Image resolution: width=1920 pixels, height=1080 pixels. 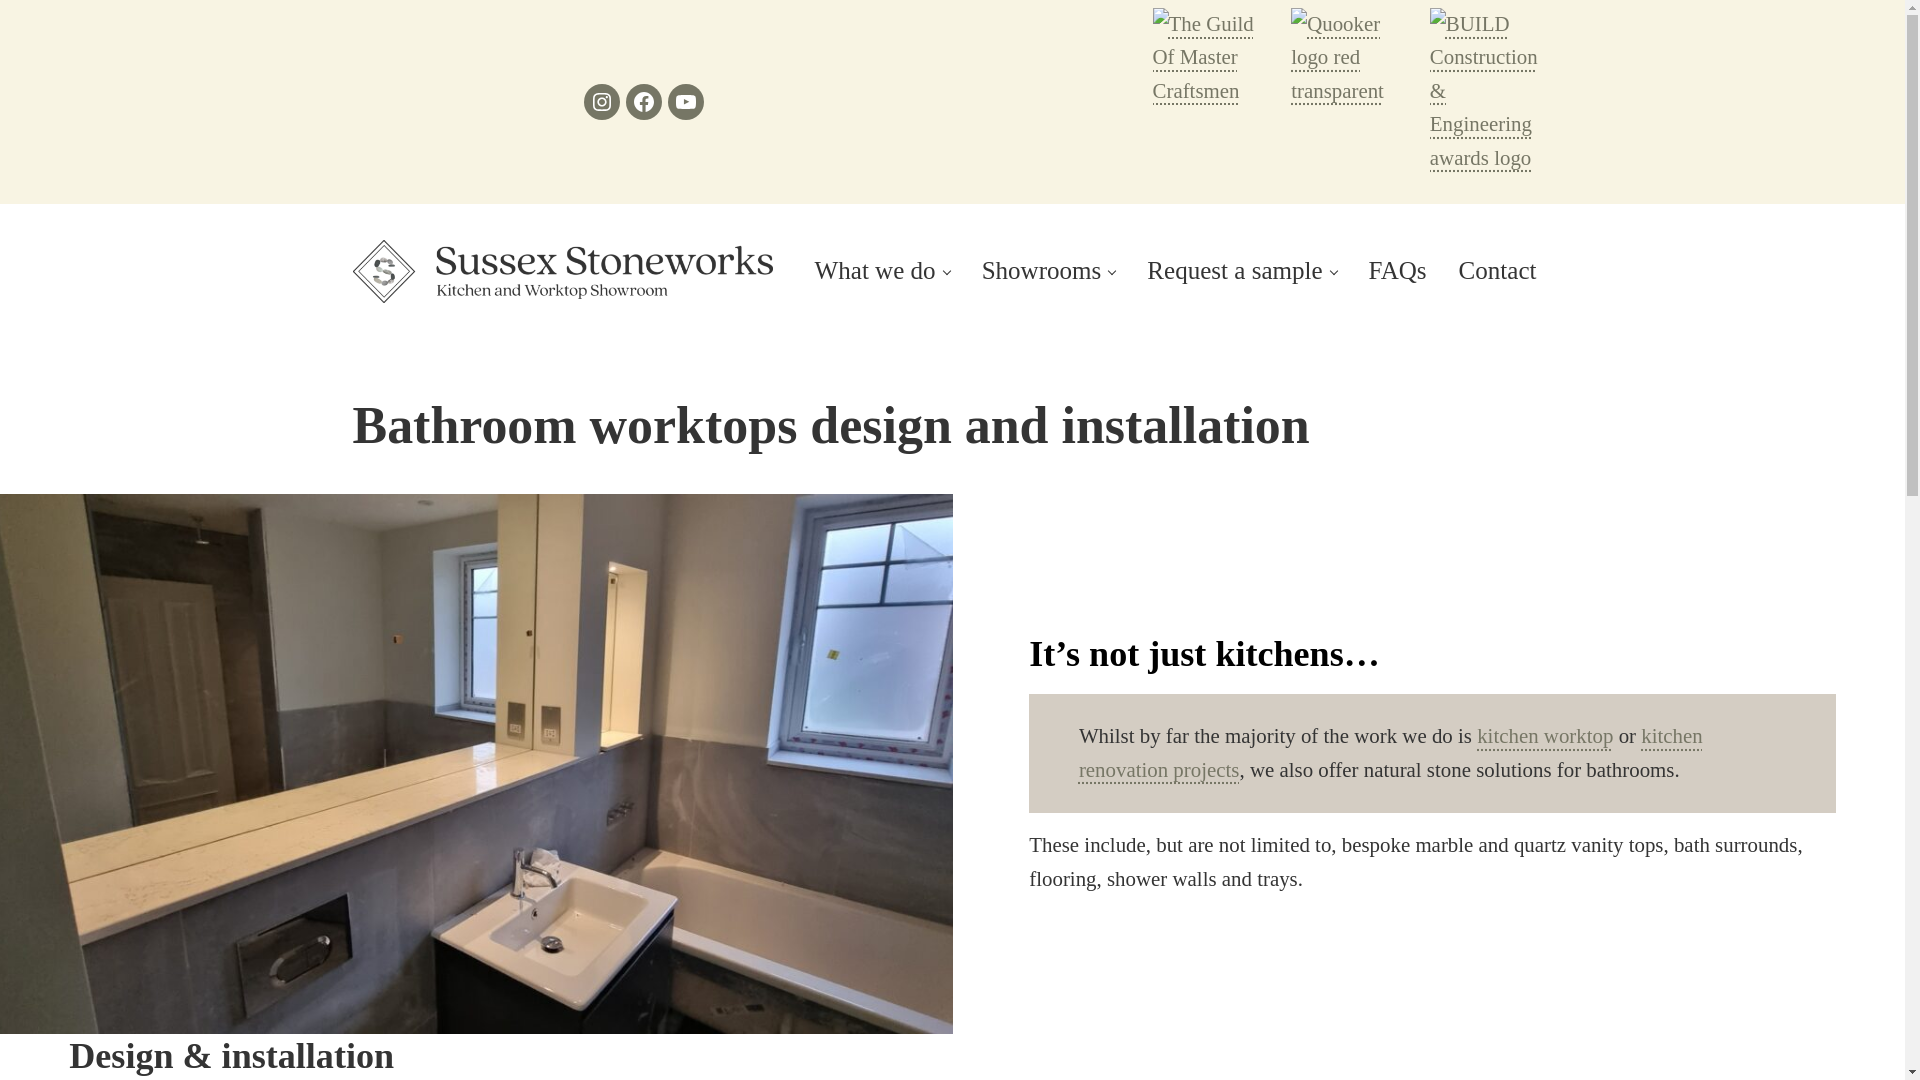 I want to click on Contact, so click(x=1498, y=271).